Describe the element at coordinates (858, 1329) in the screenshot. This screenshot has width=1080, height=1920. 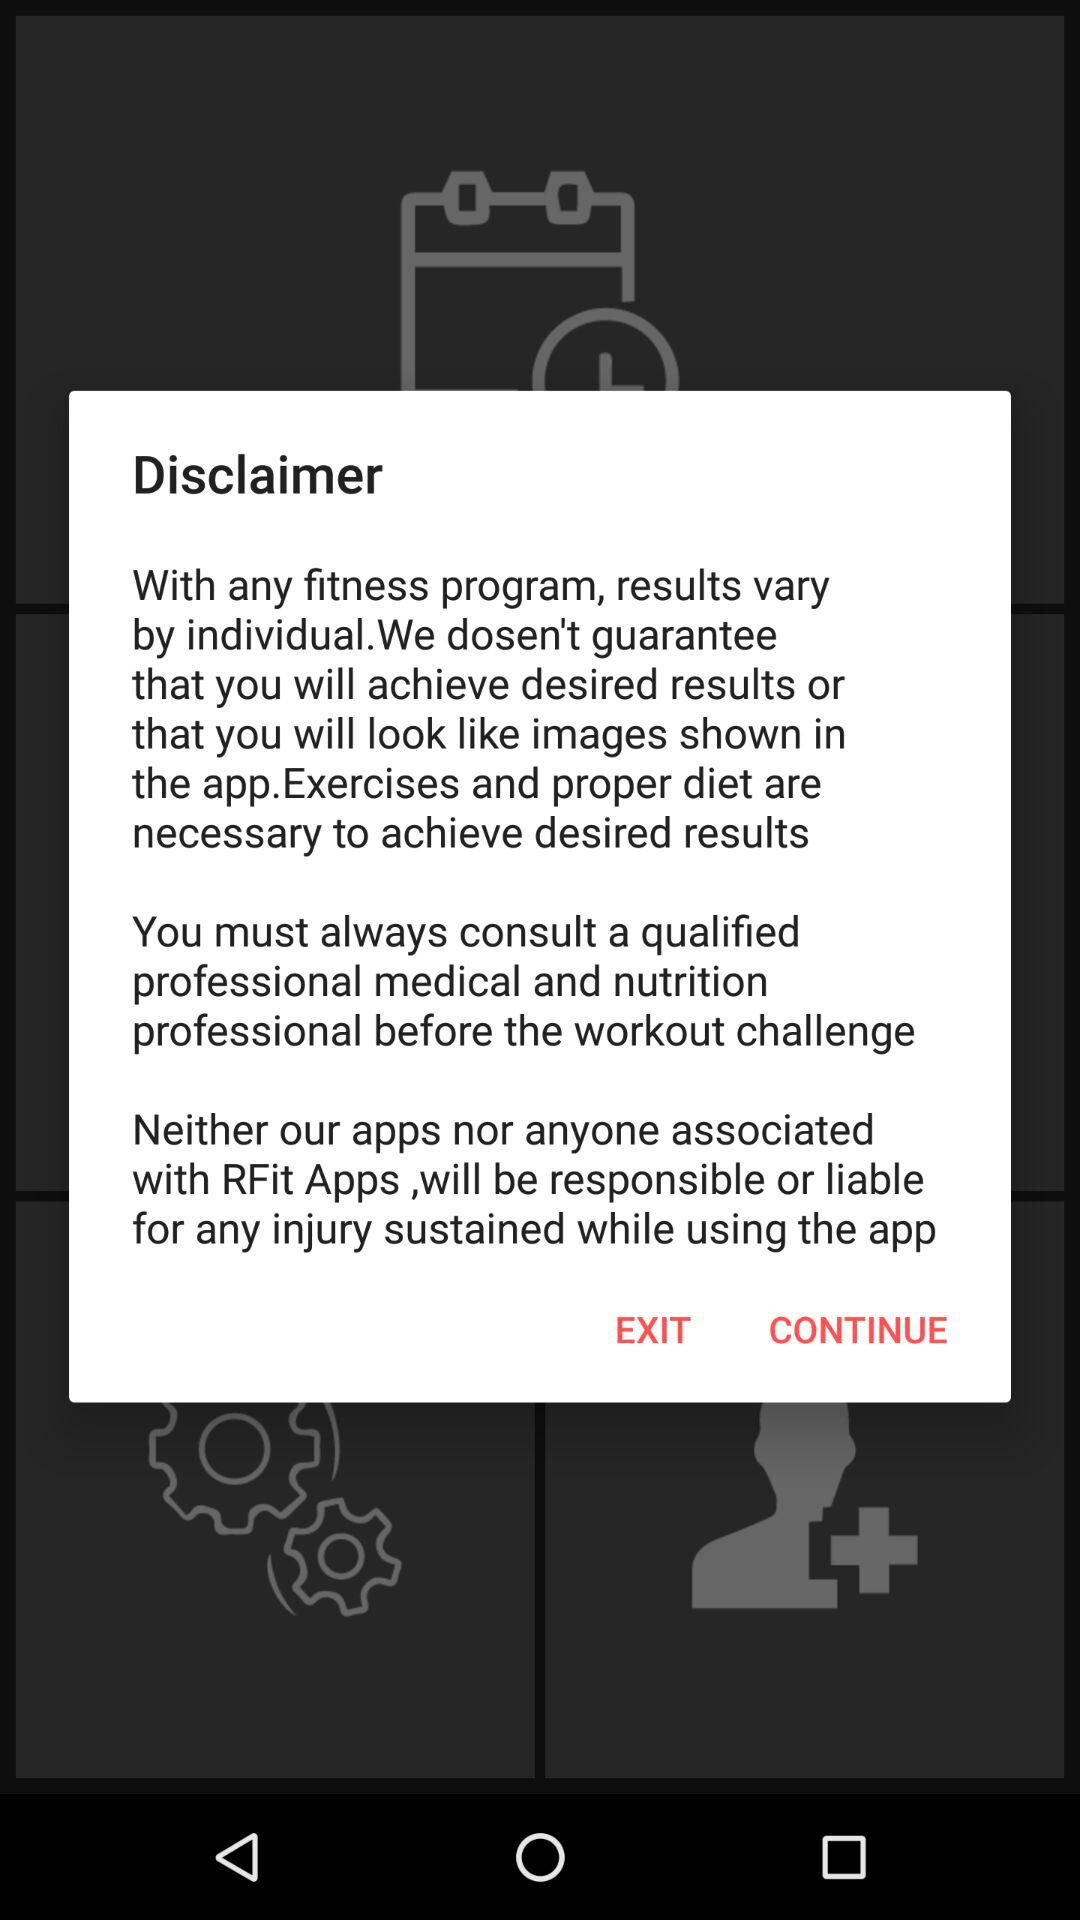
I see `click continue item` at that location.